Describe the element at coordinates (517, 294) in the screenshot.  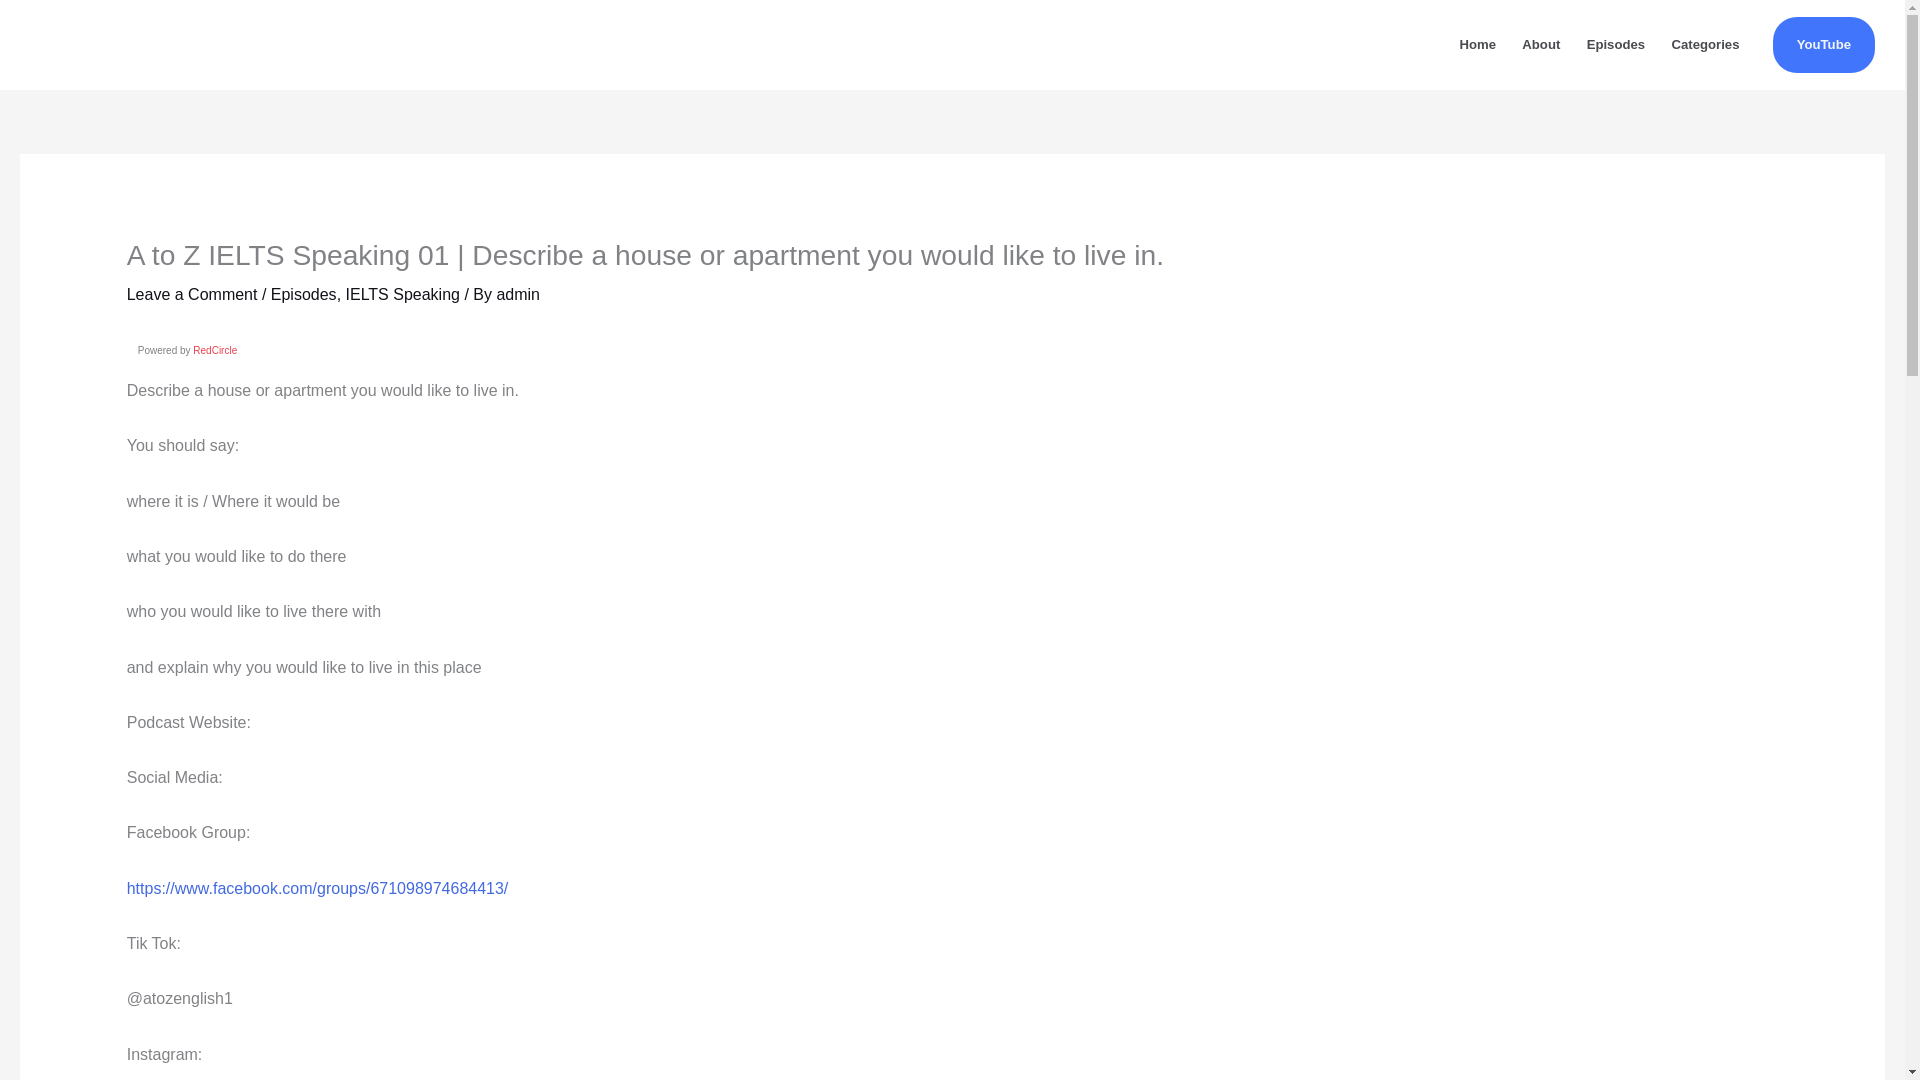
I see `admin` at that location.